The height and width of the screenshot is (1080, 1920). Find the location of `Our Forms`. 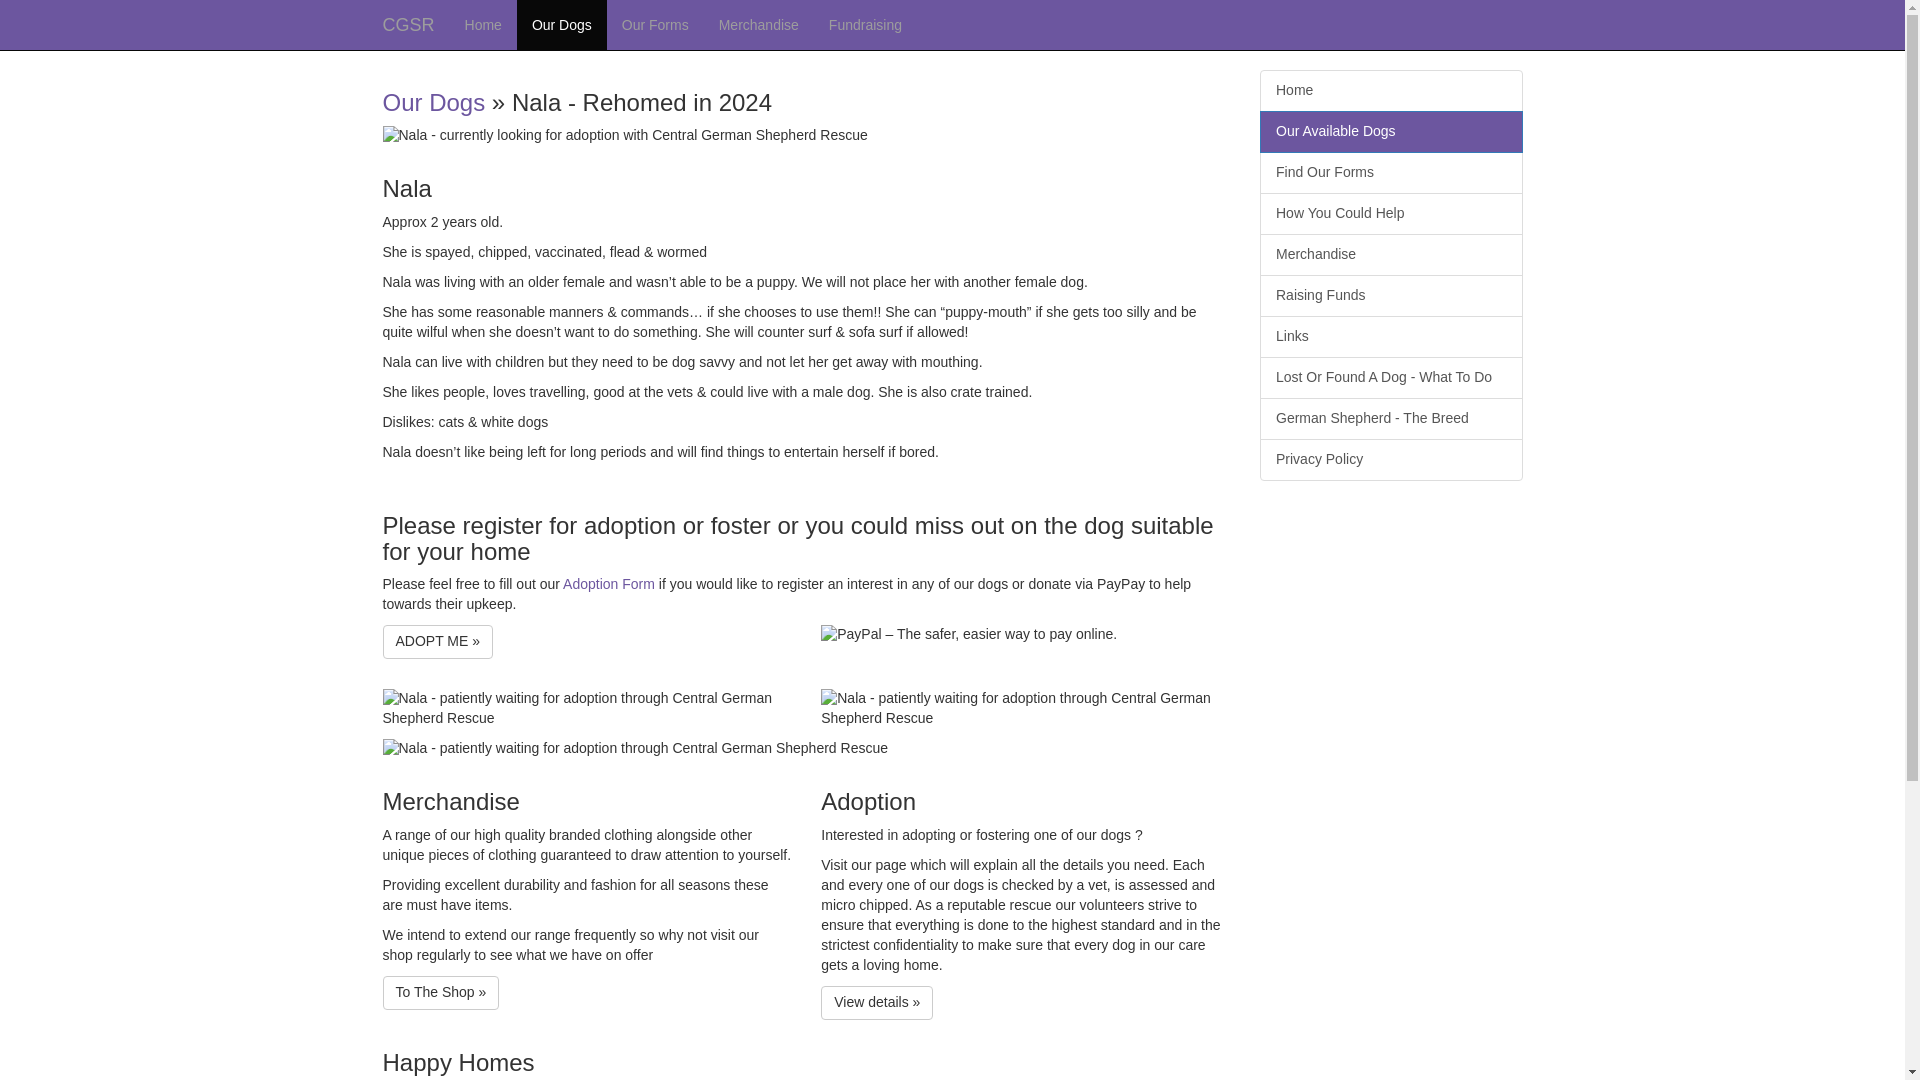

Our Forms is located at coordinates (655, 24).